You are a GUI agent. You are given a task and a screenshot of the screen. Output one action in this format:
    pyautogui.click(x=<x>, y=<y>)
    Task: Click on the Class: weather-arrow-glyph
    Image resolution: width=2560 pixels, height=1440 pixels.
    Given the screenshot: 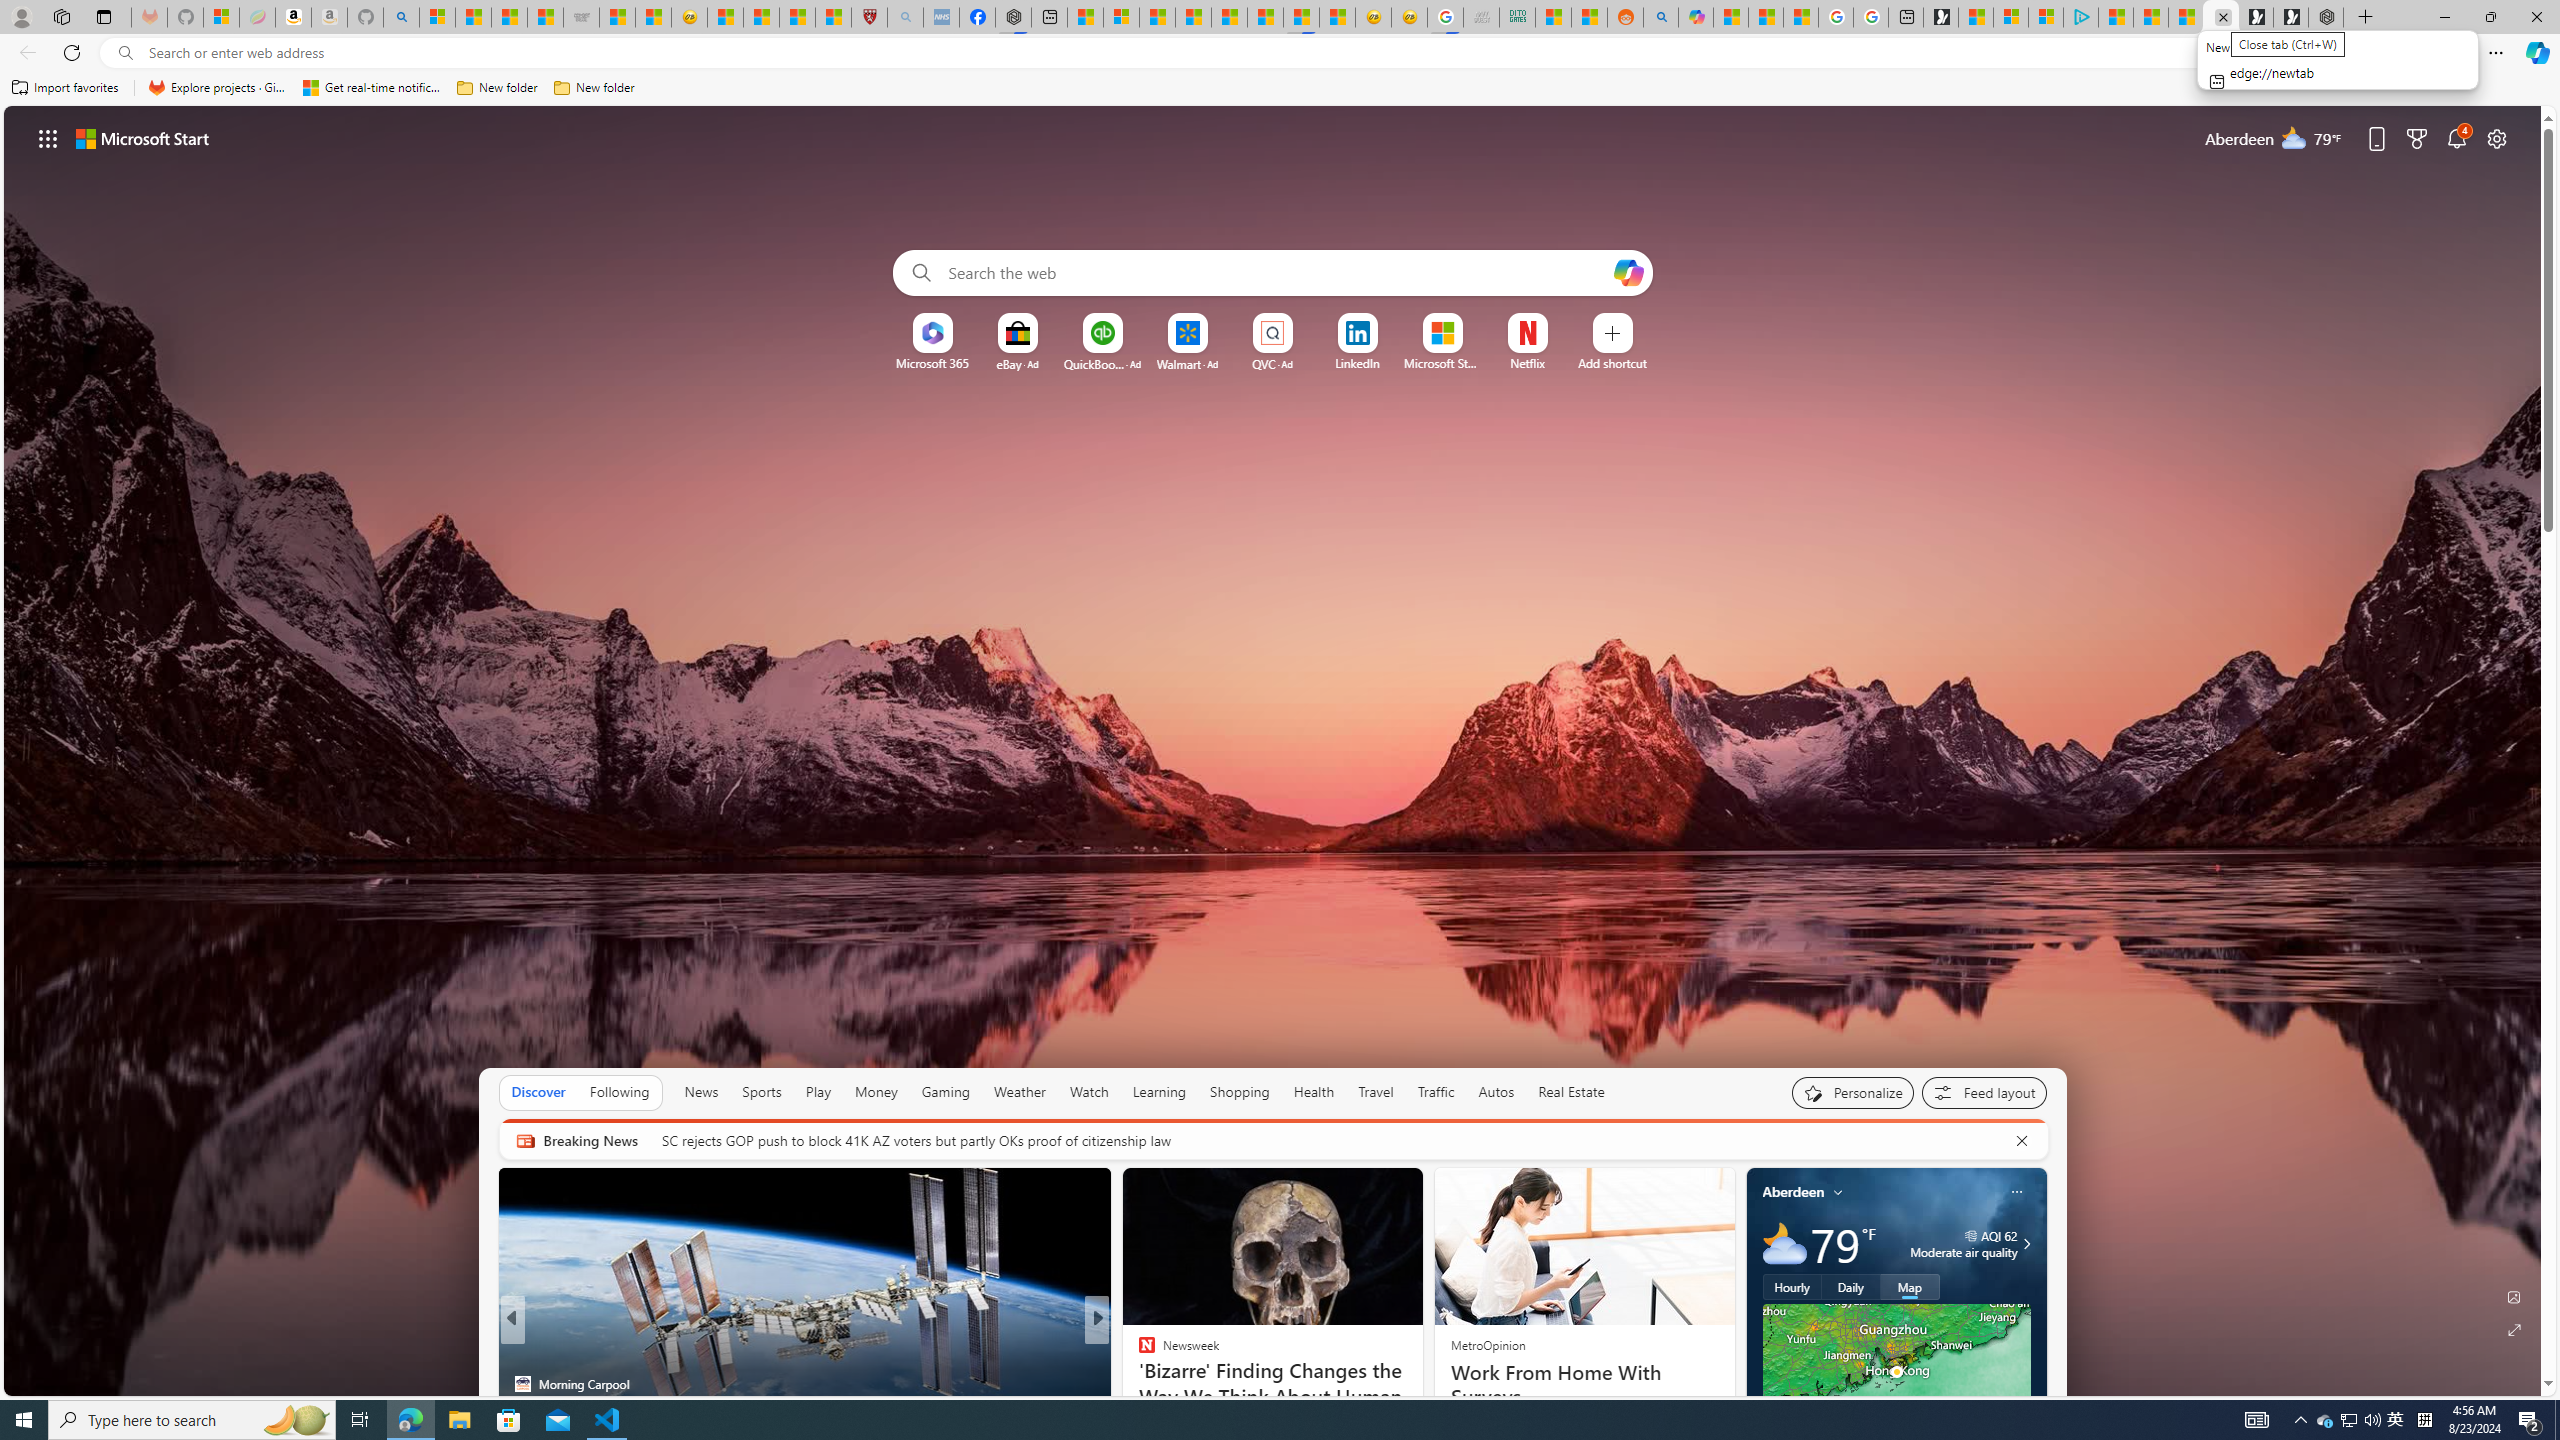 What is the action you would take?
    pyautogui.click(x=2026, y=1244)
    